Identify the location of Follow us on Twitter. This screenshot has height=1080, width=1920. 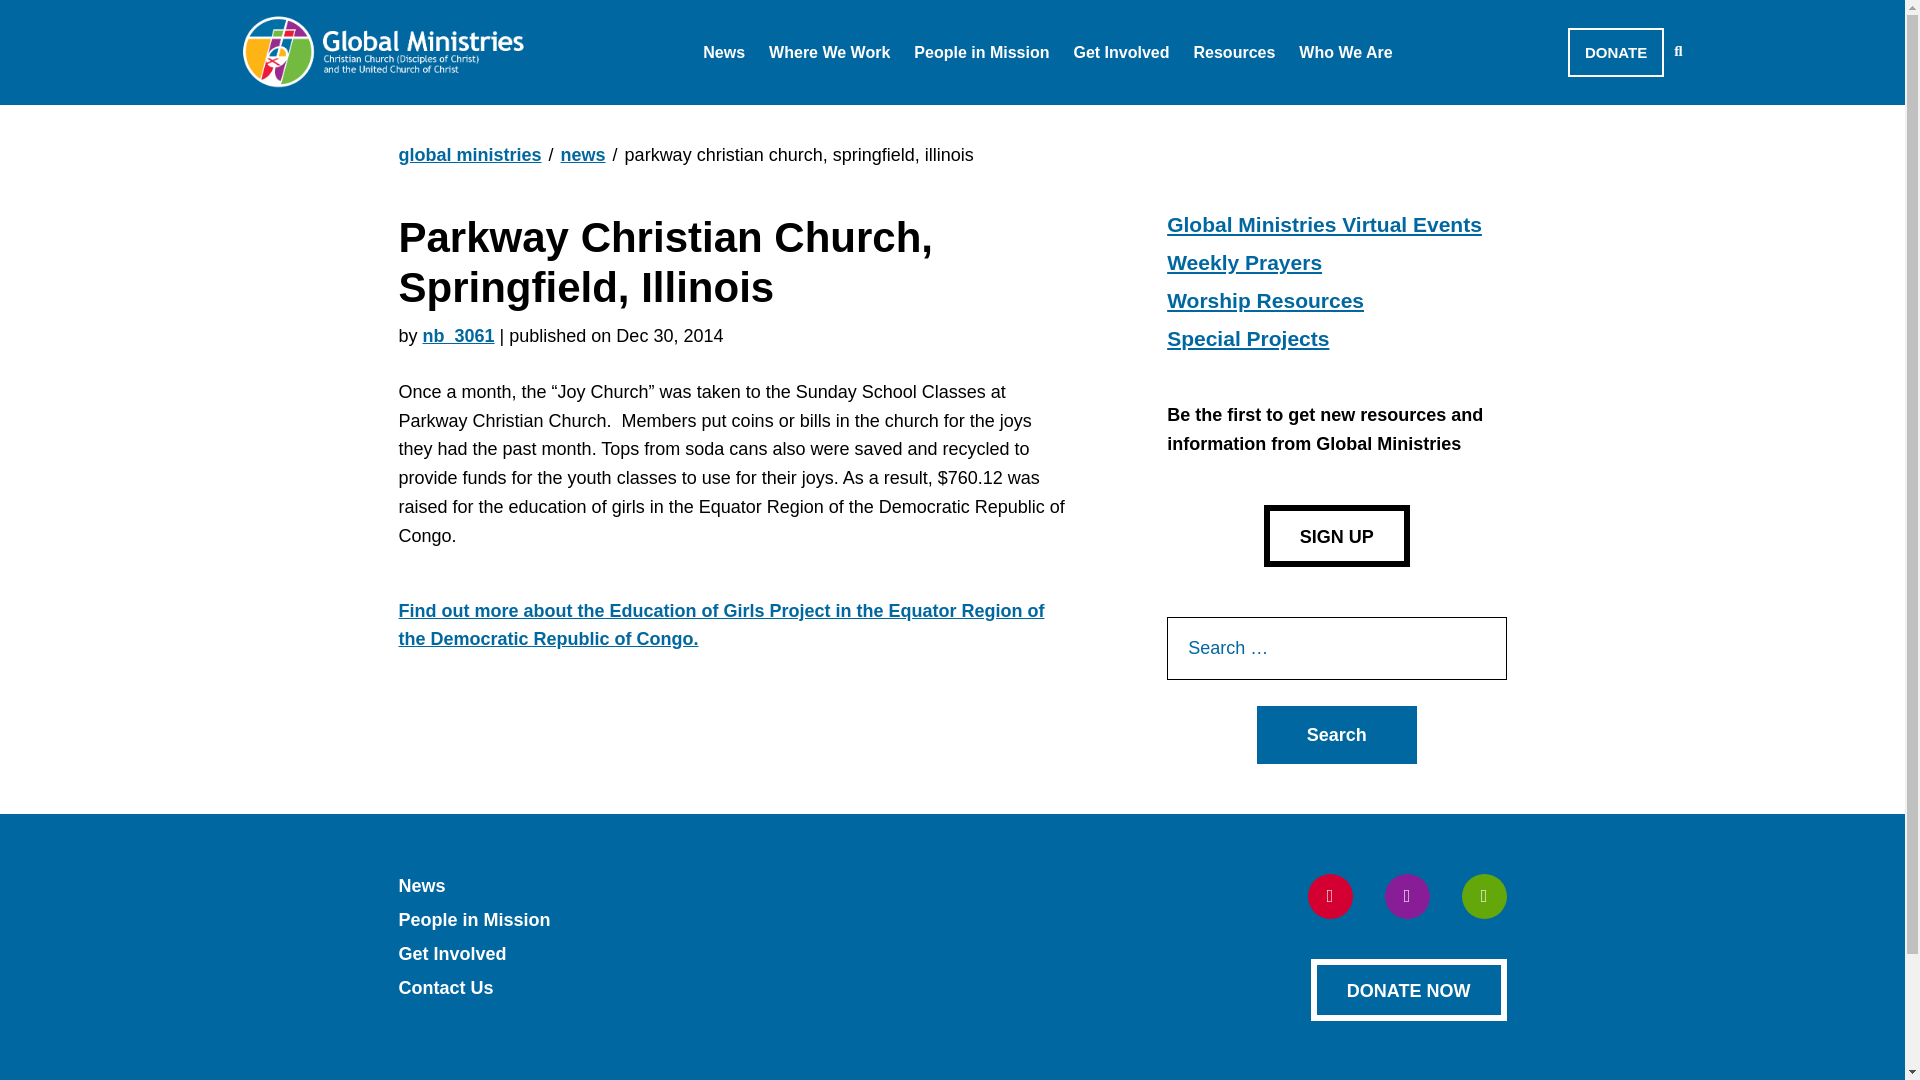
(1406, 896).